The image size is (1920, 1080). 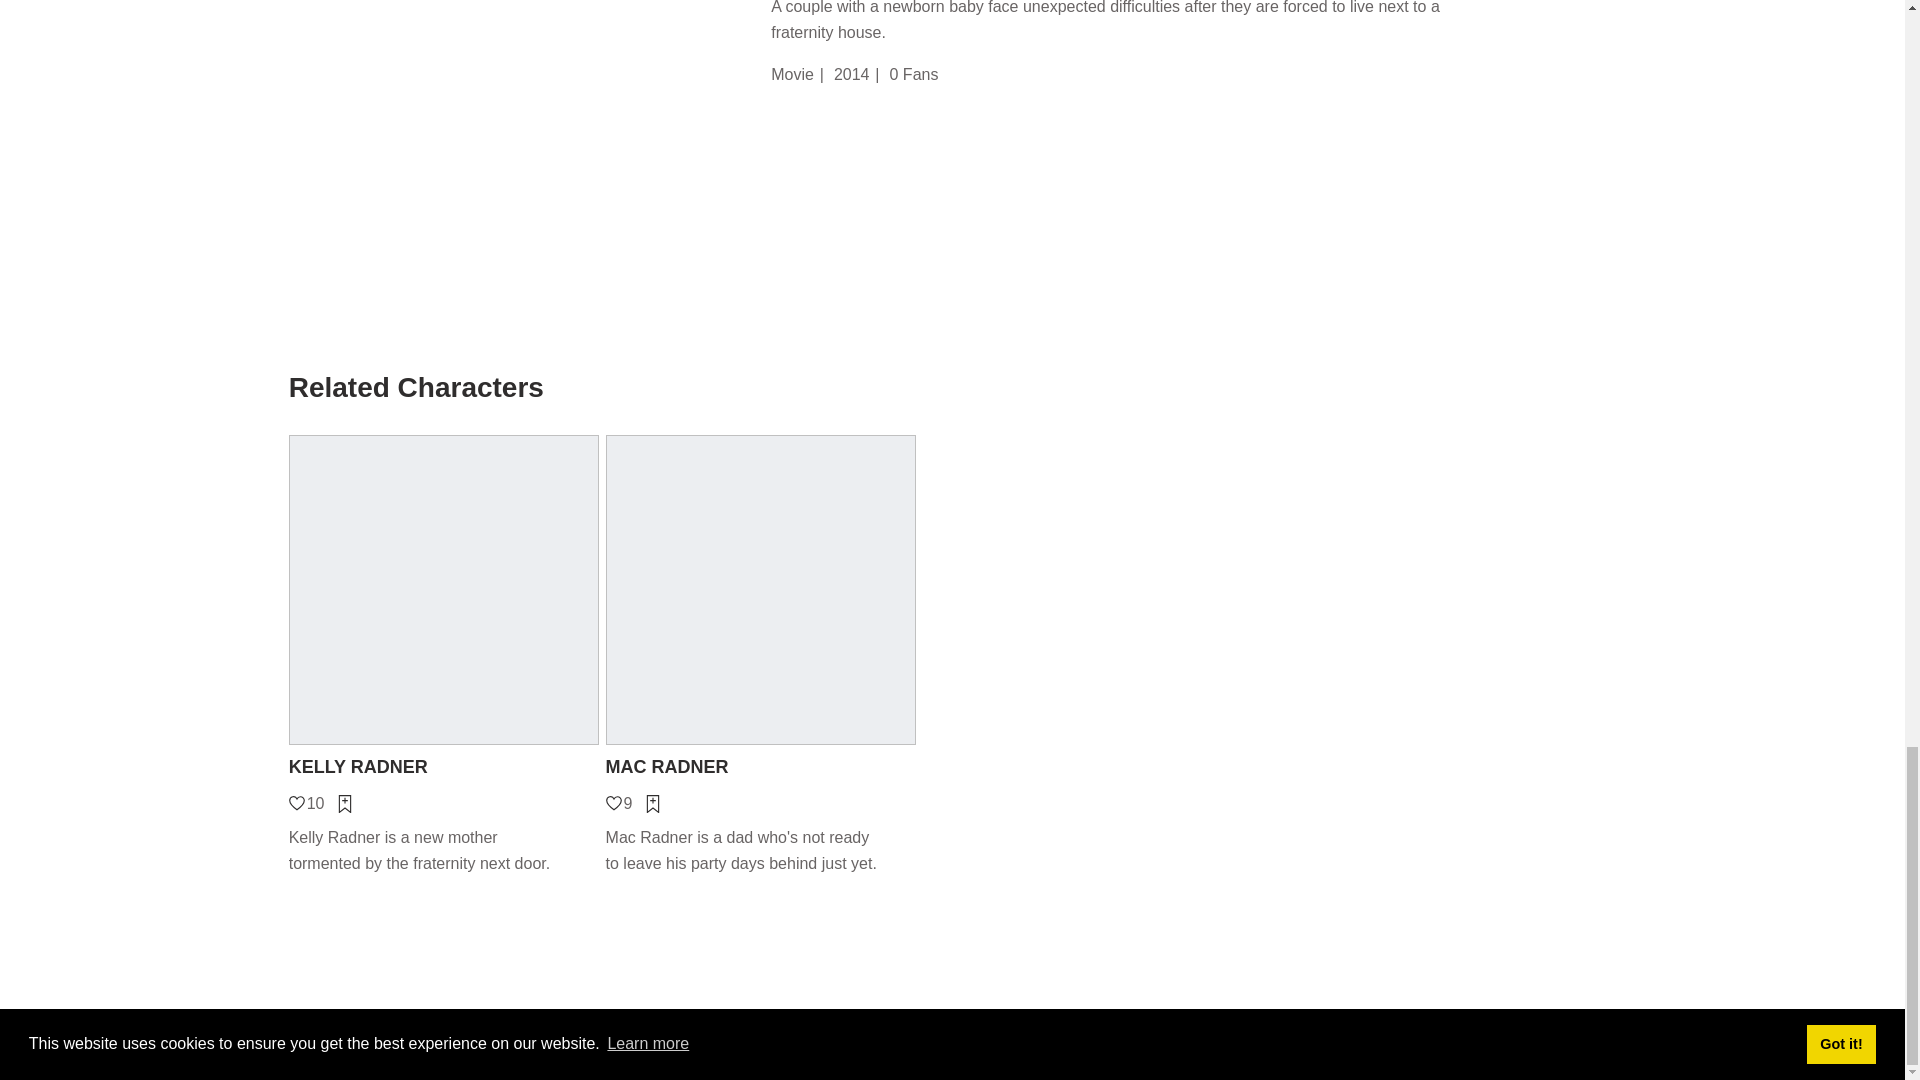 What do you see at coordinates (732, 1052) in the screenshot?
I see `About` at bounding box center [732, 1052].